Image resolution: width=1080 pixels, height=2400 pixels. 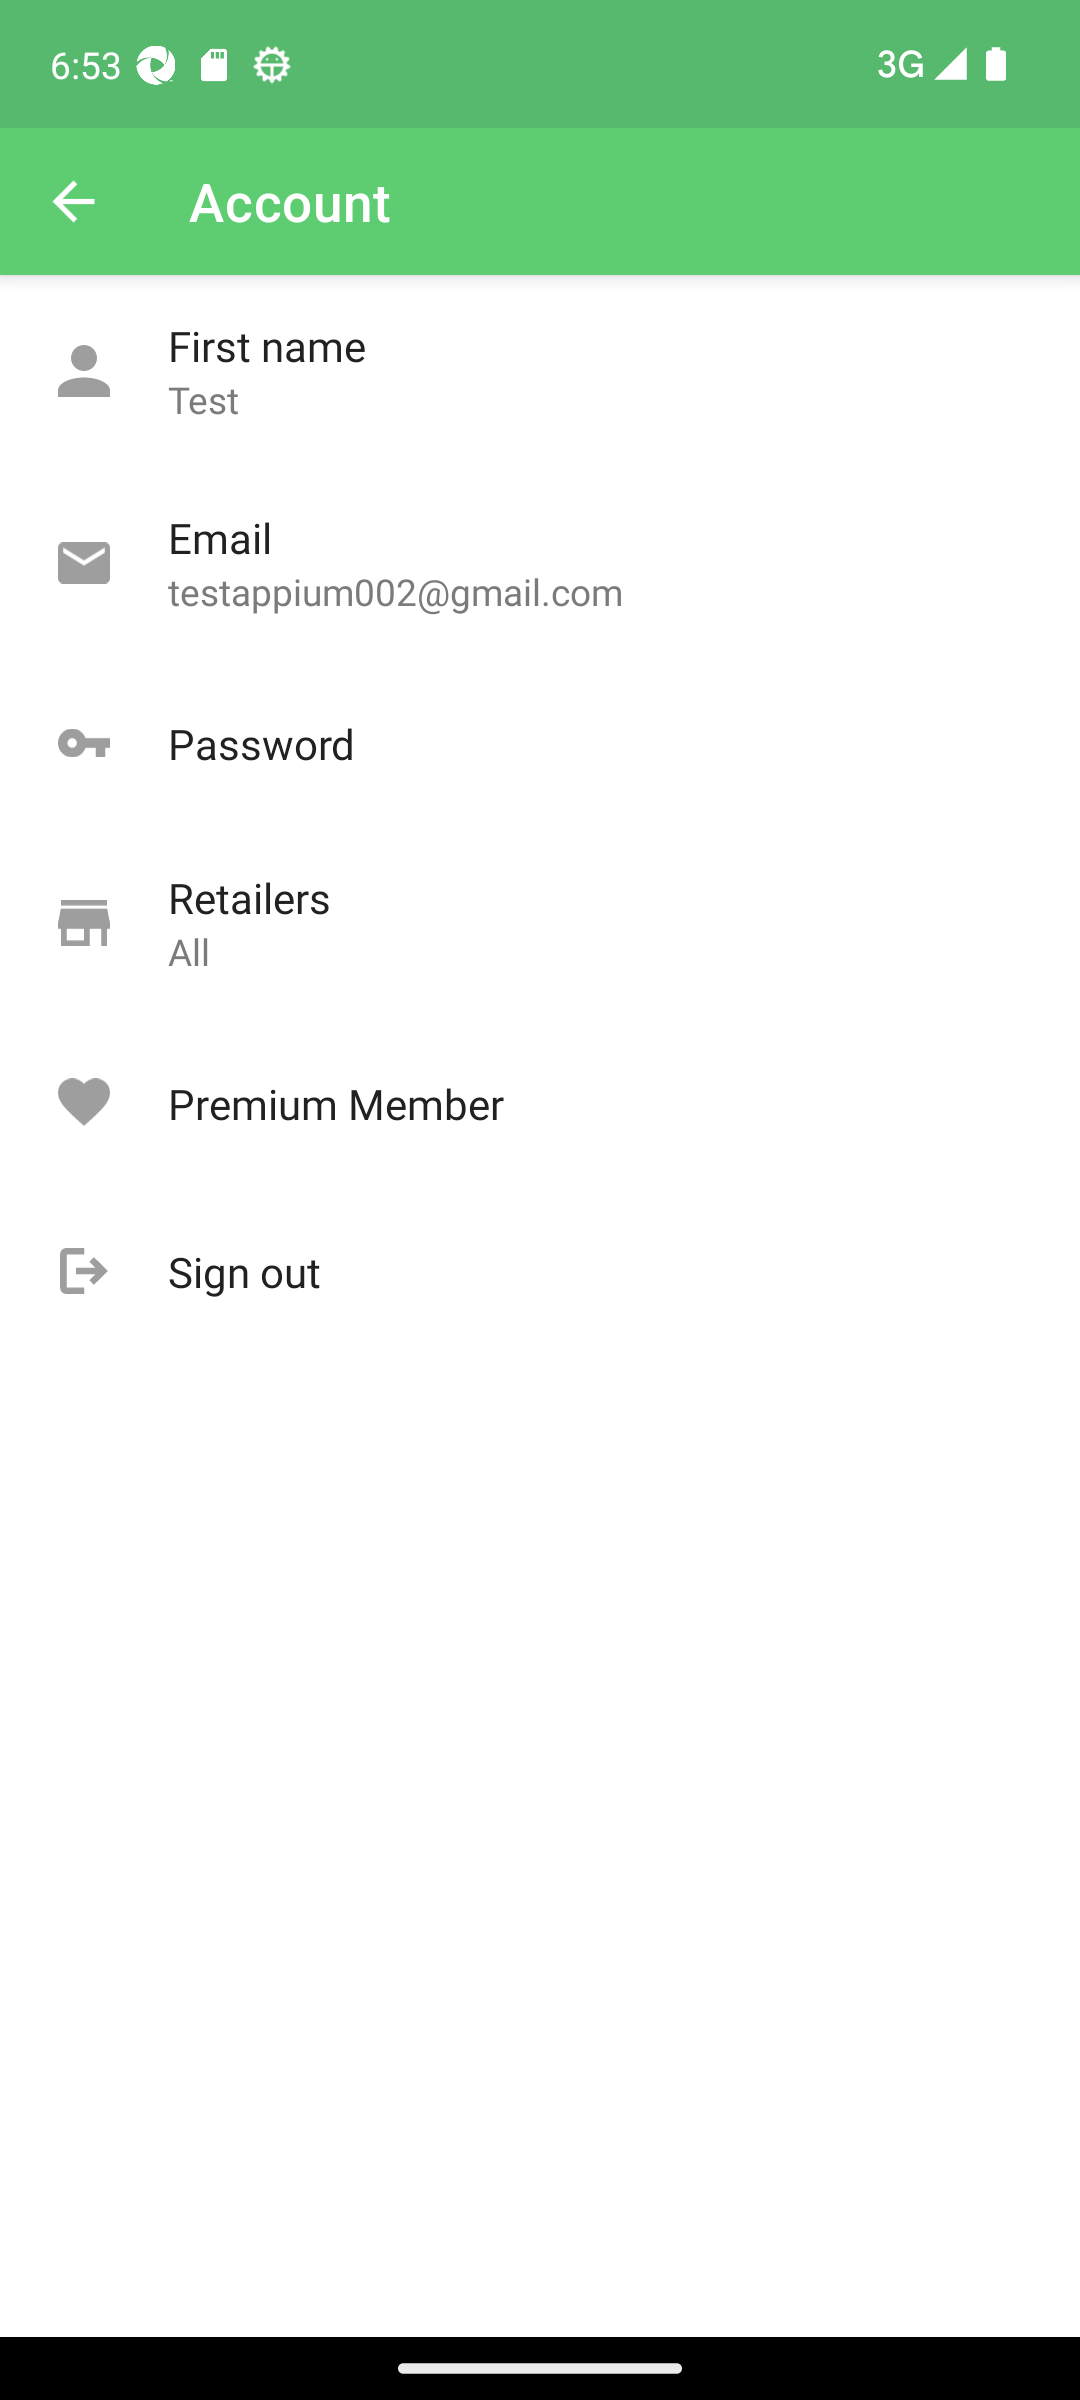 I want to click on Email testappium002@gmail.com, so click(x=540, y=564).